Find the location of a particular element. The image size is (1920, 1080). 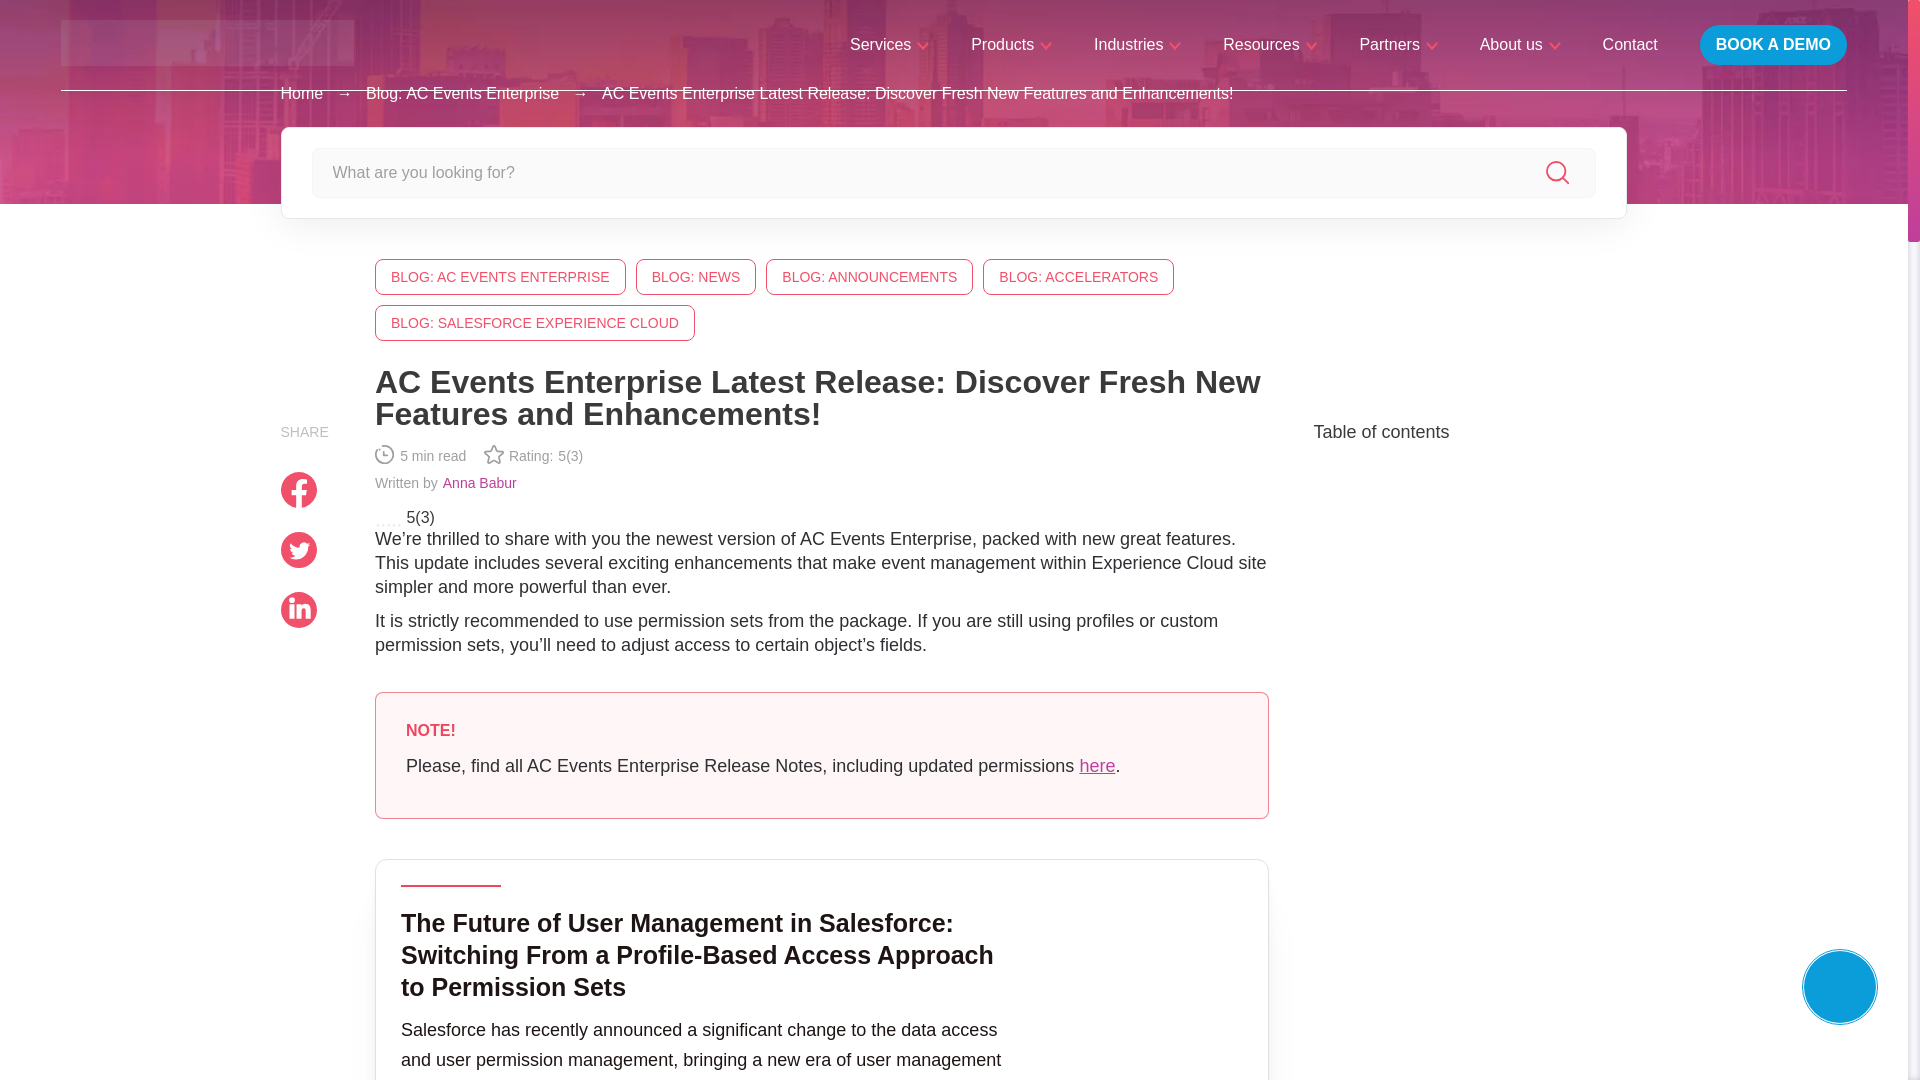

Blog: AC Events Enterprise is located at coordinates (462, 94).